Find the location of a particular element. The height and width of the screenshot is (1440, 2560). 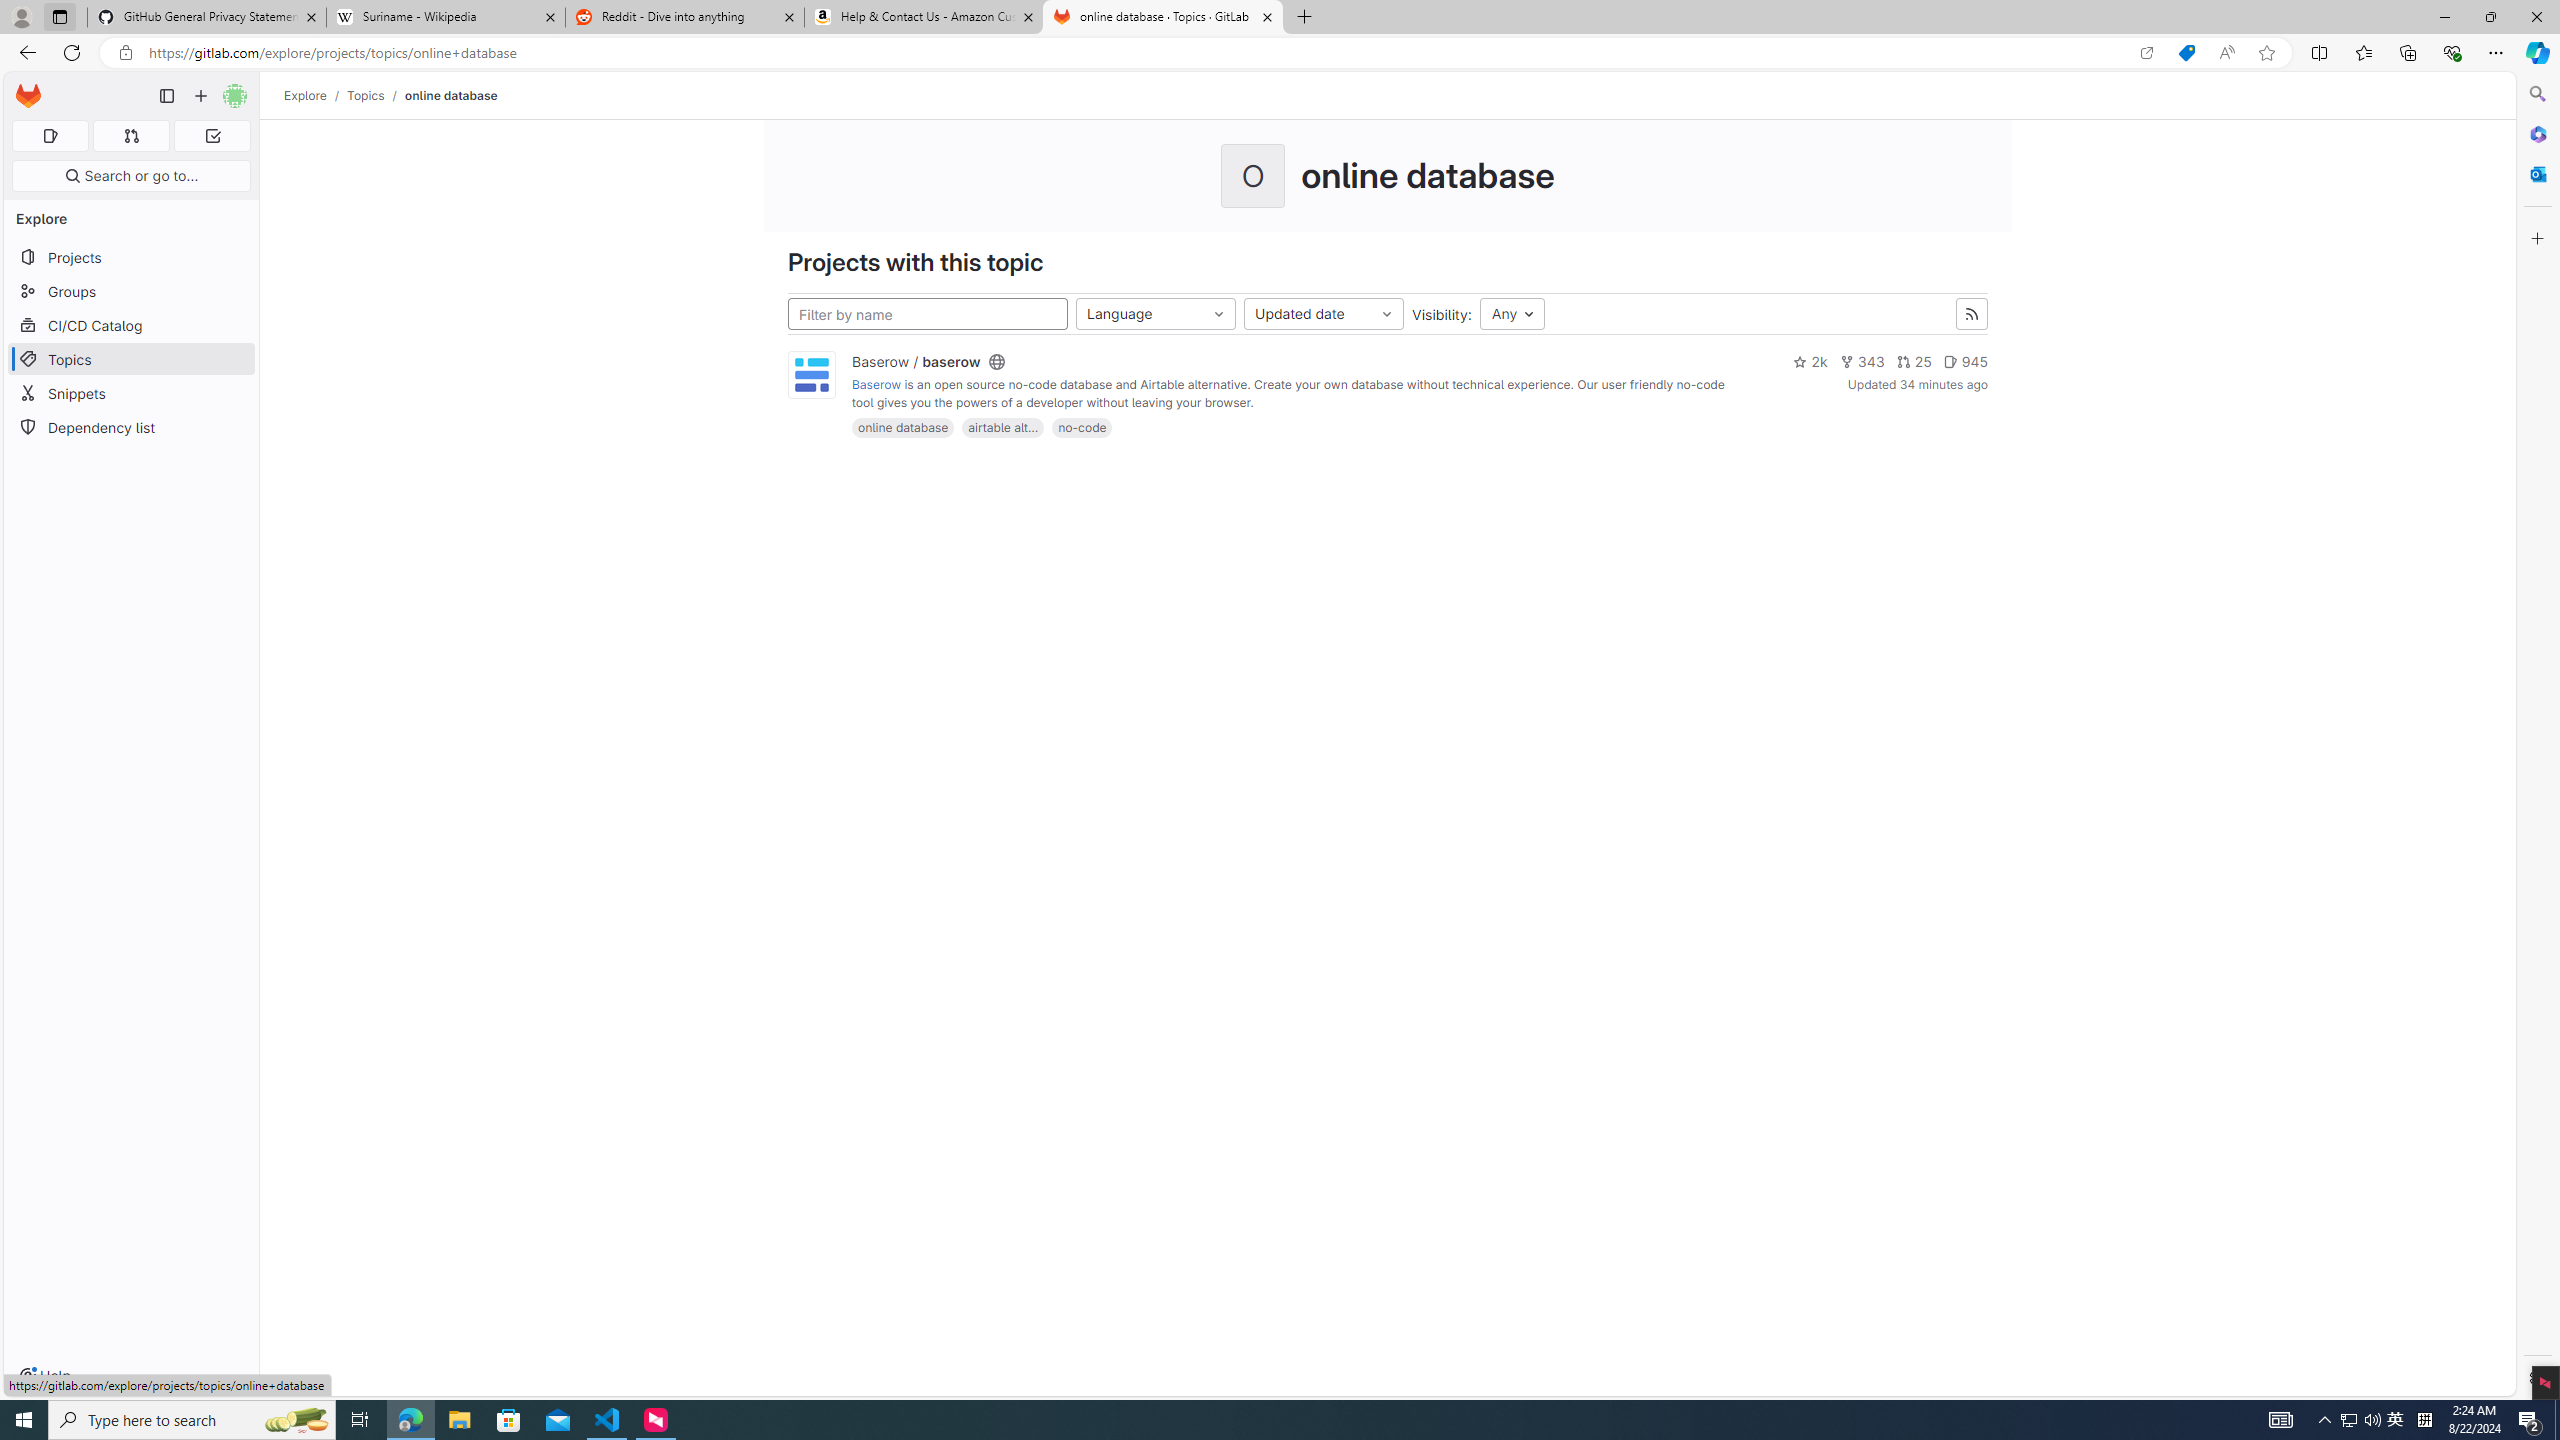

Open in app is located at coordinates (2146, 53).